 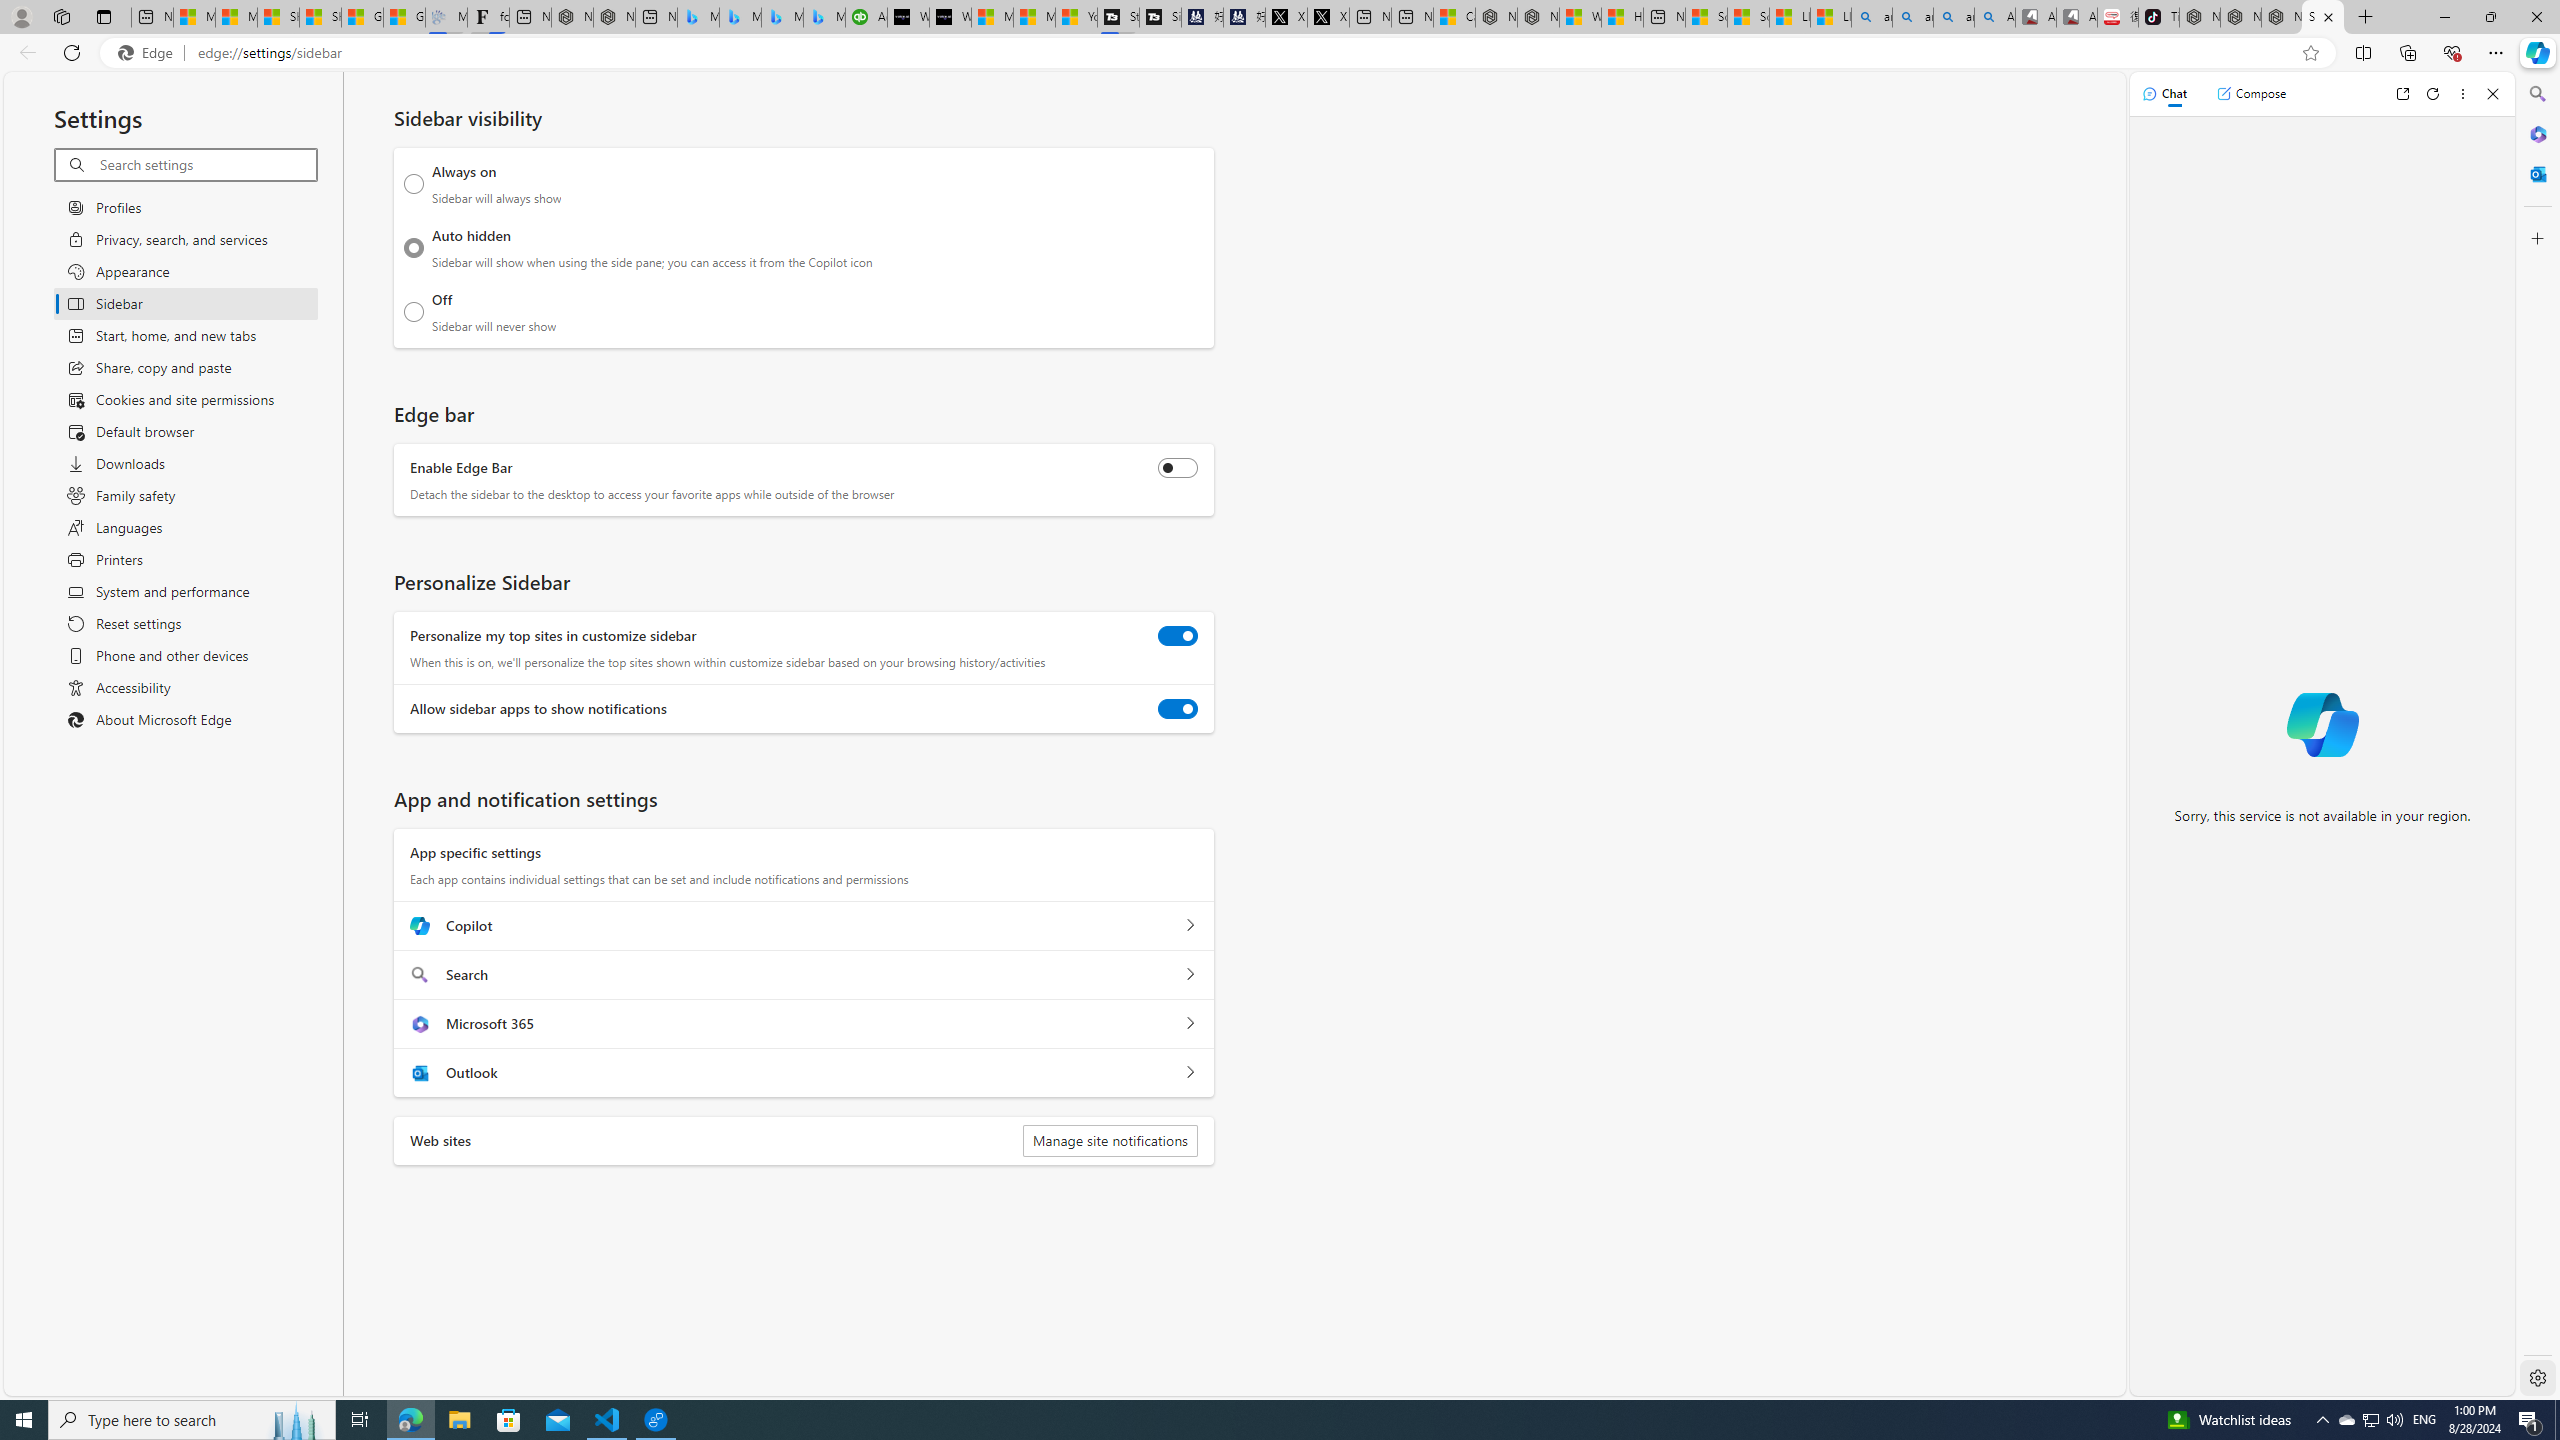 I want to click on All Cubot phones, so click(x=2077, y=17).